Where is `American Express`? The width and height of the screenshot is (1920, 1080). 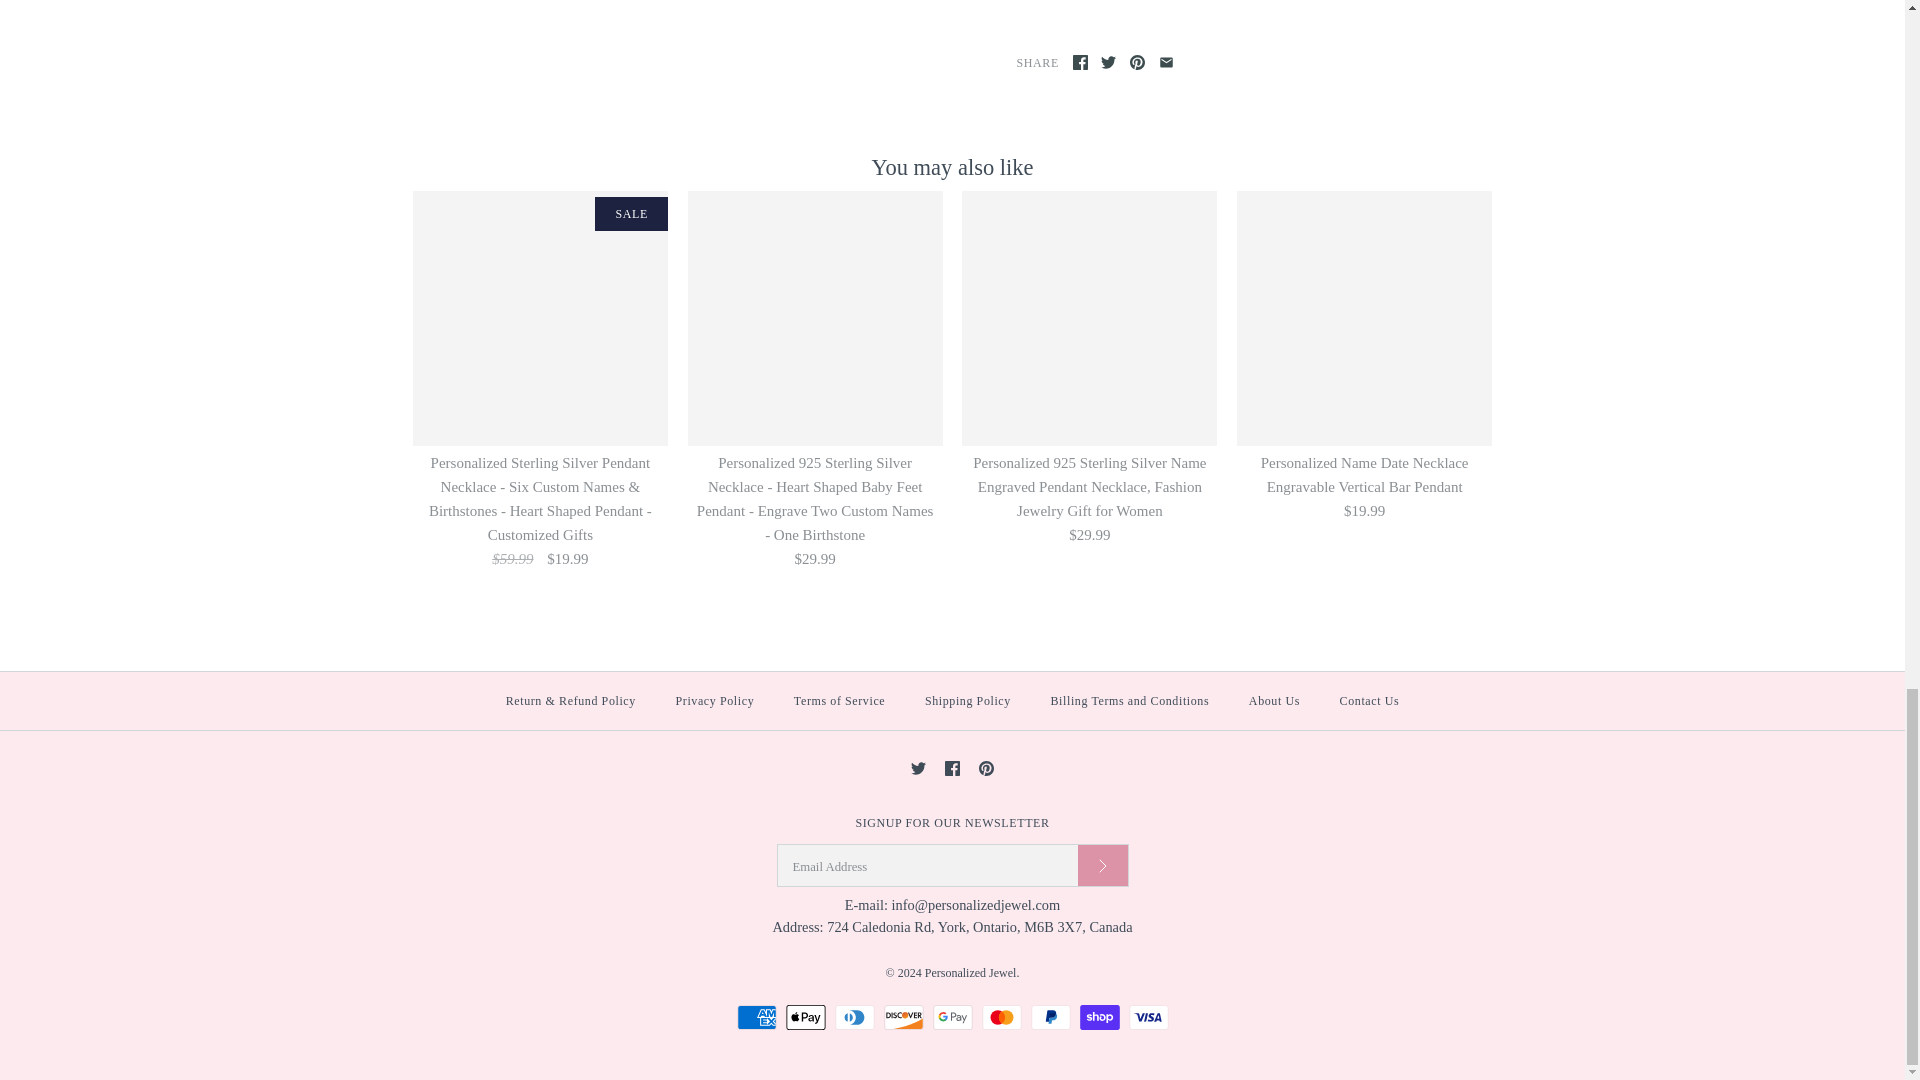
American Express is located at coordinates (755, 1018).